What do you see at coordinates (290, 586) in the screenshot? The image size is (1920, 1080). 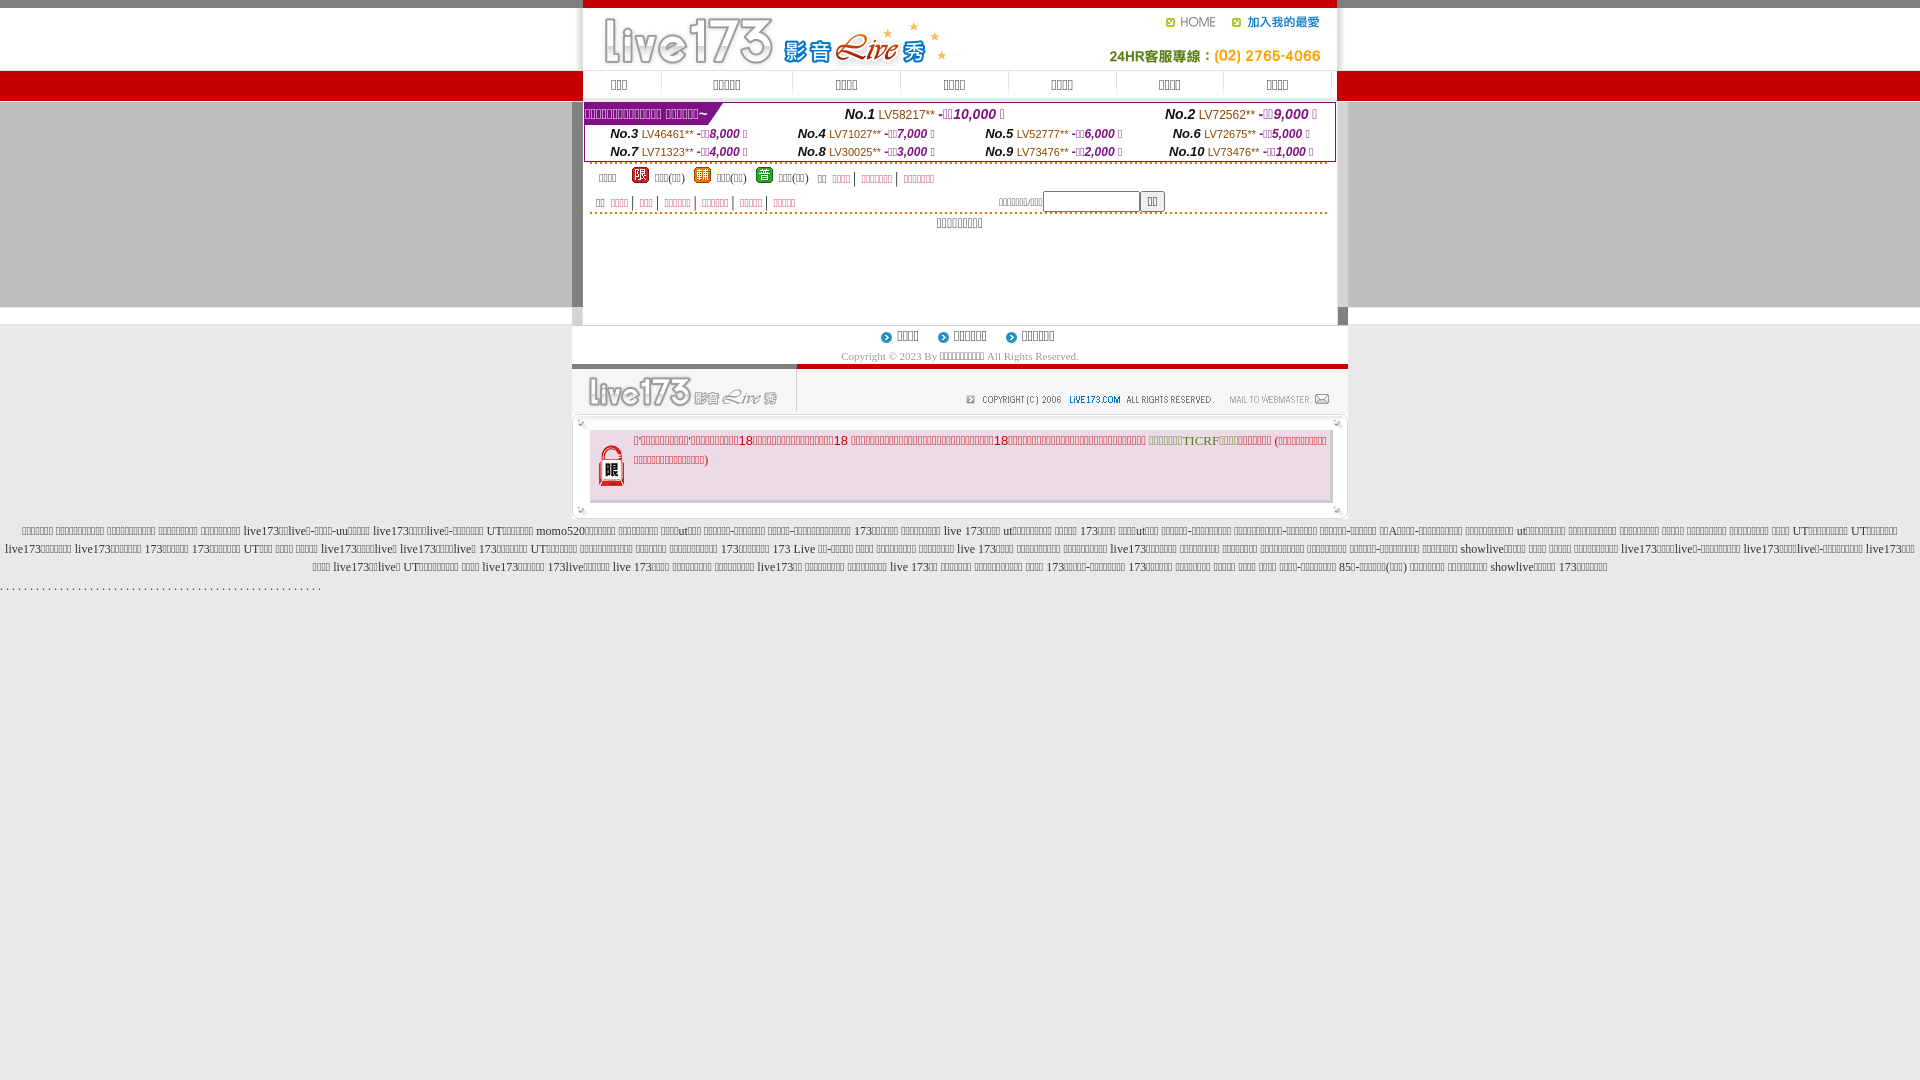 I see `.` at bounding box center [290, 586].